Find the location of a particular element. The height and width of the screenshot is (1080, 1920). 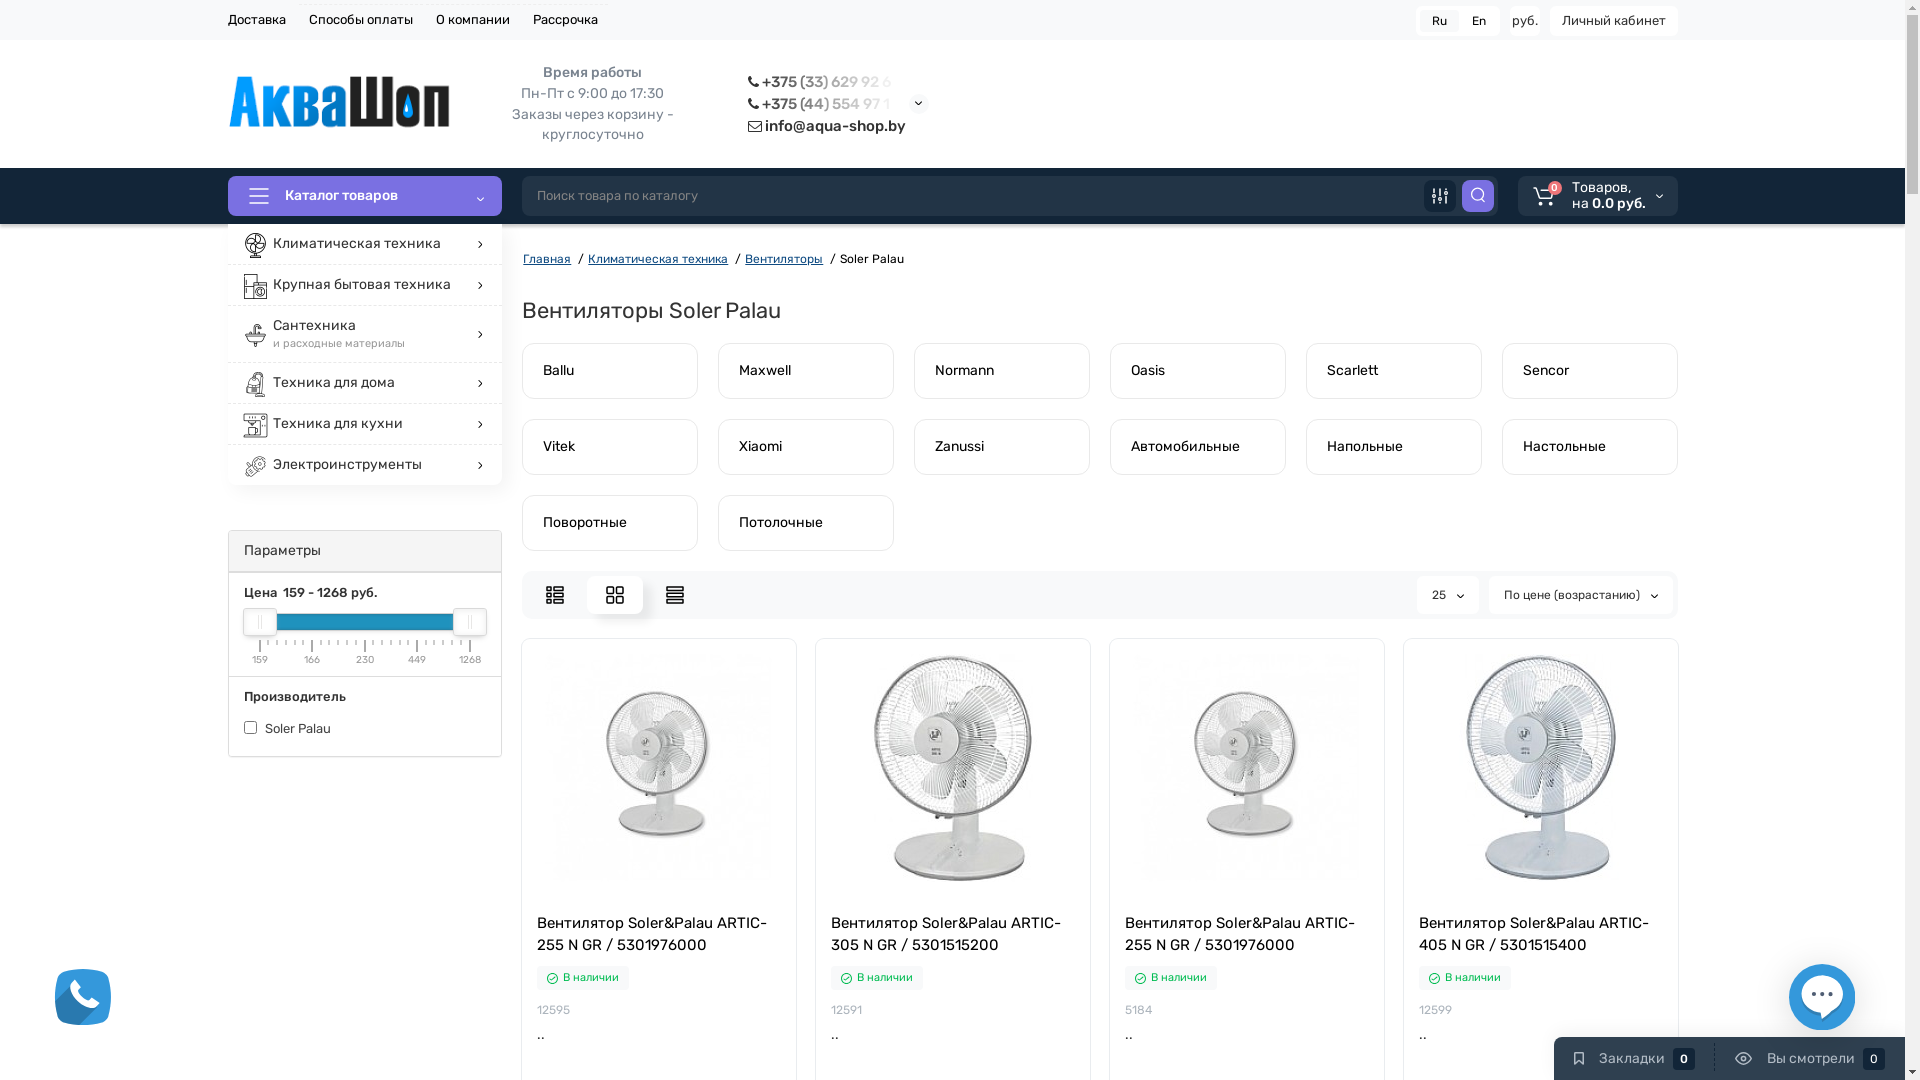

En is located at coordinates (1479, 21).